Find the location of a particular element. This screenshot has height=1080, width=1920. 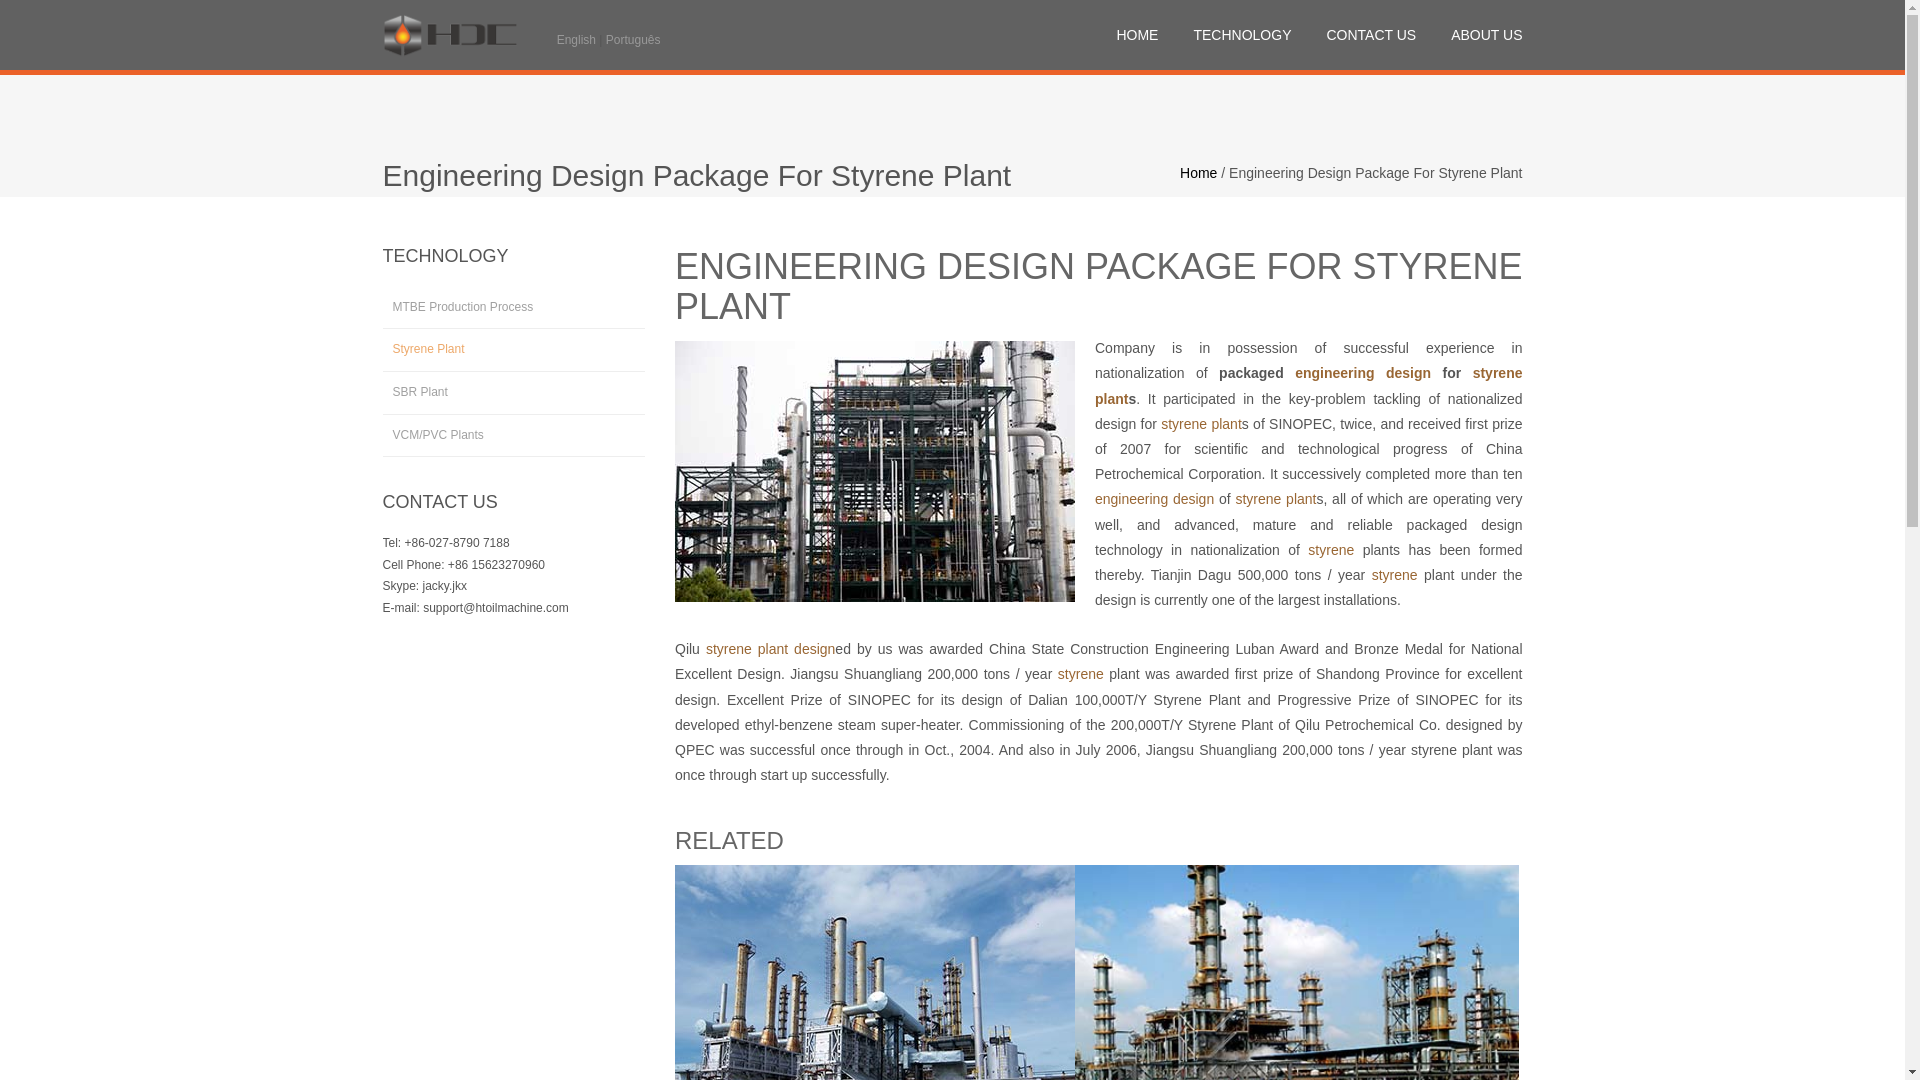

View all posts in engineering design is located at coordinates (1362, 373).